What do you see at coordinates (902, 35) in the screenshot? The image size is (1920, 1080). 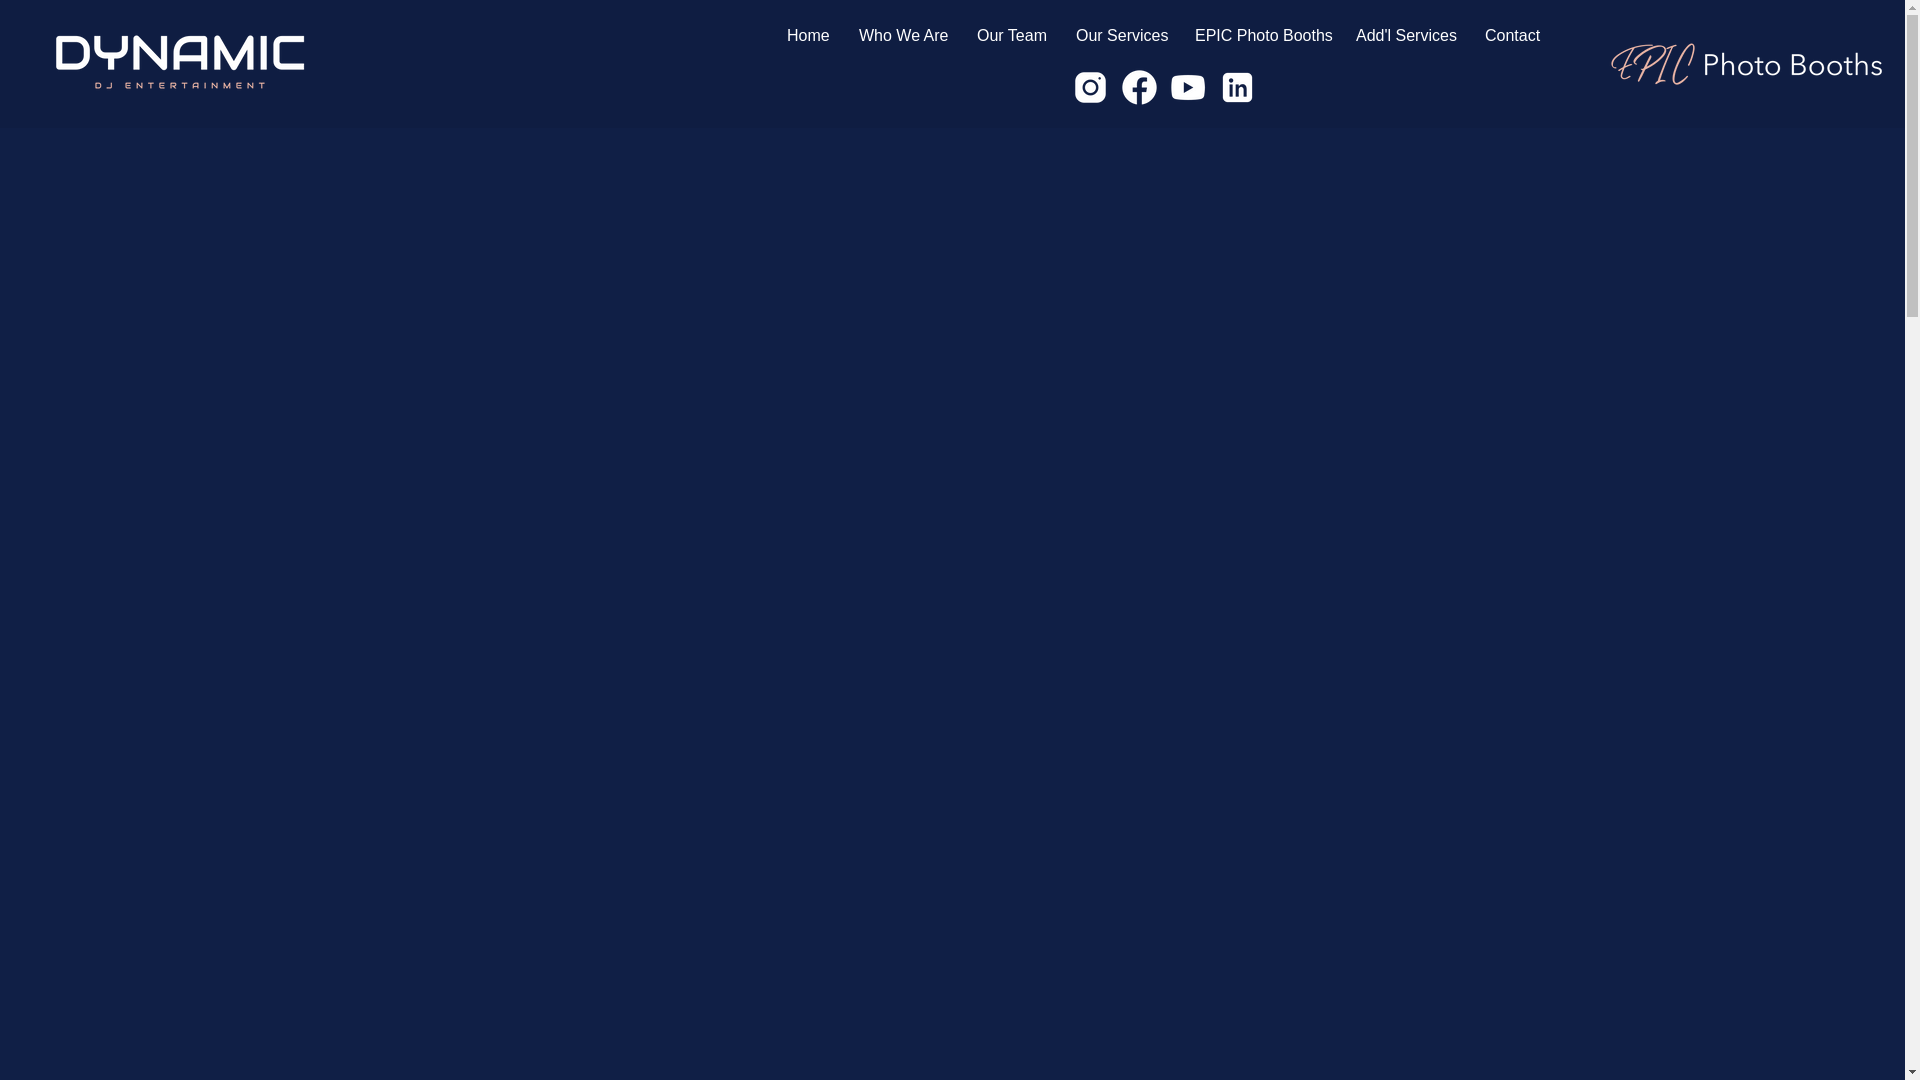 I see `Who We Are` at bounding box center [902, 35].